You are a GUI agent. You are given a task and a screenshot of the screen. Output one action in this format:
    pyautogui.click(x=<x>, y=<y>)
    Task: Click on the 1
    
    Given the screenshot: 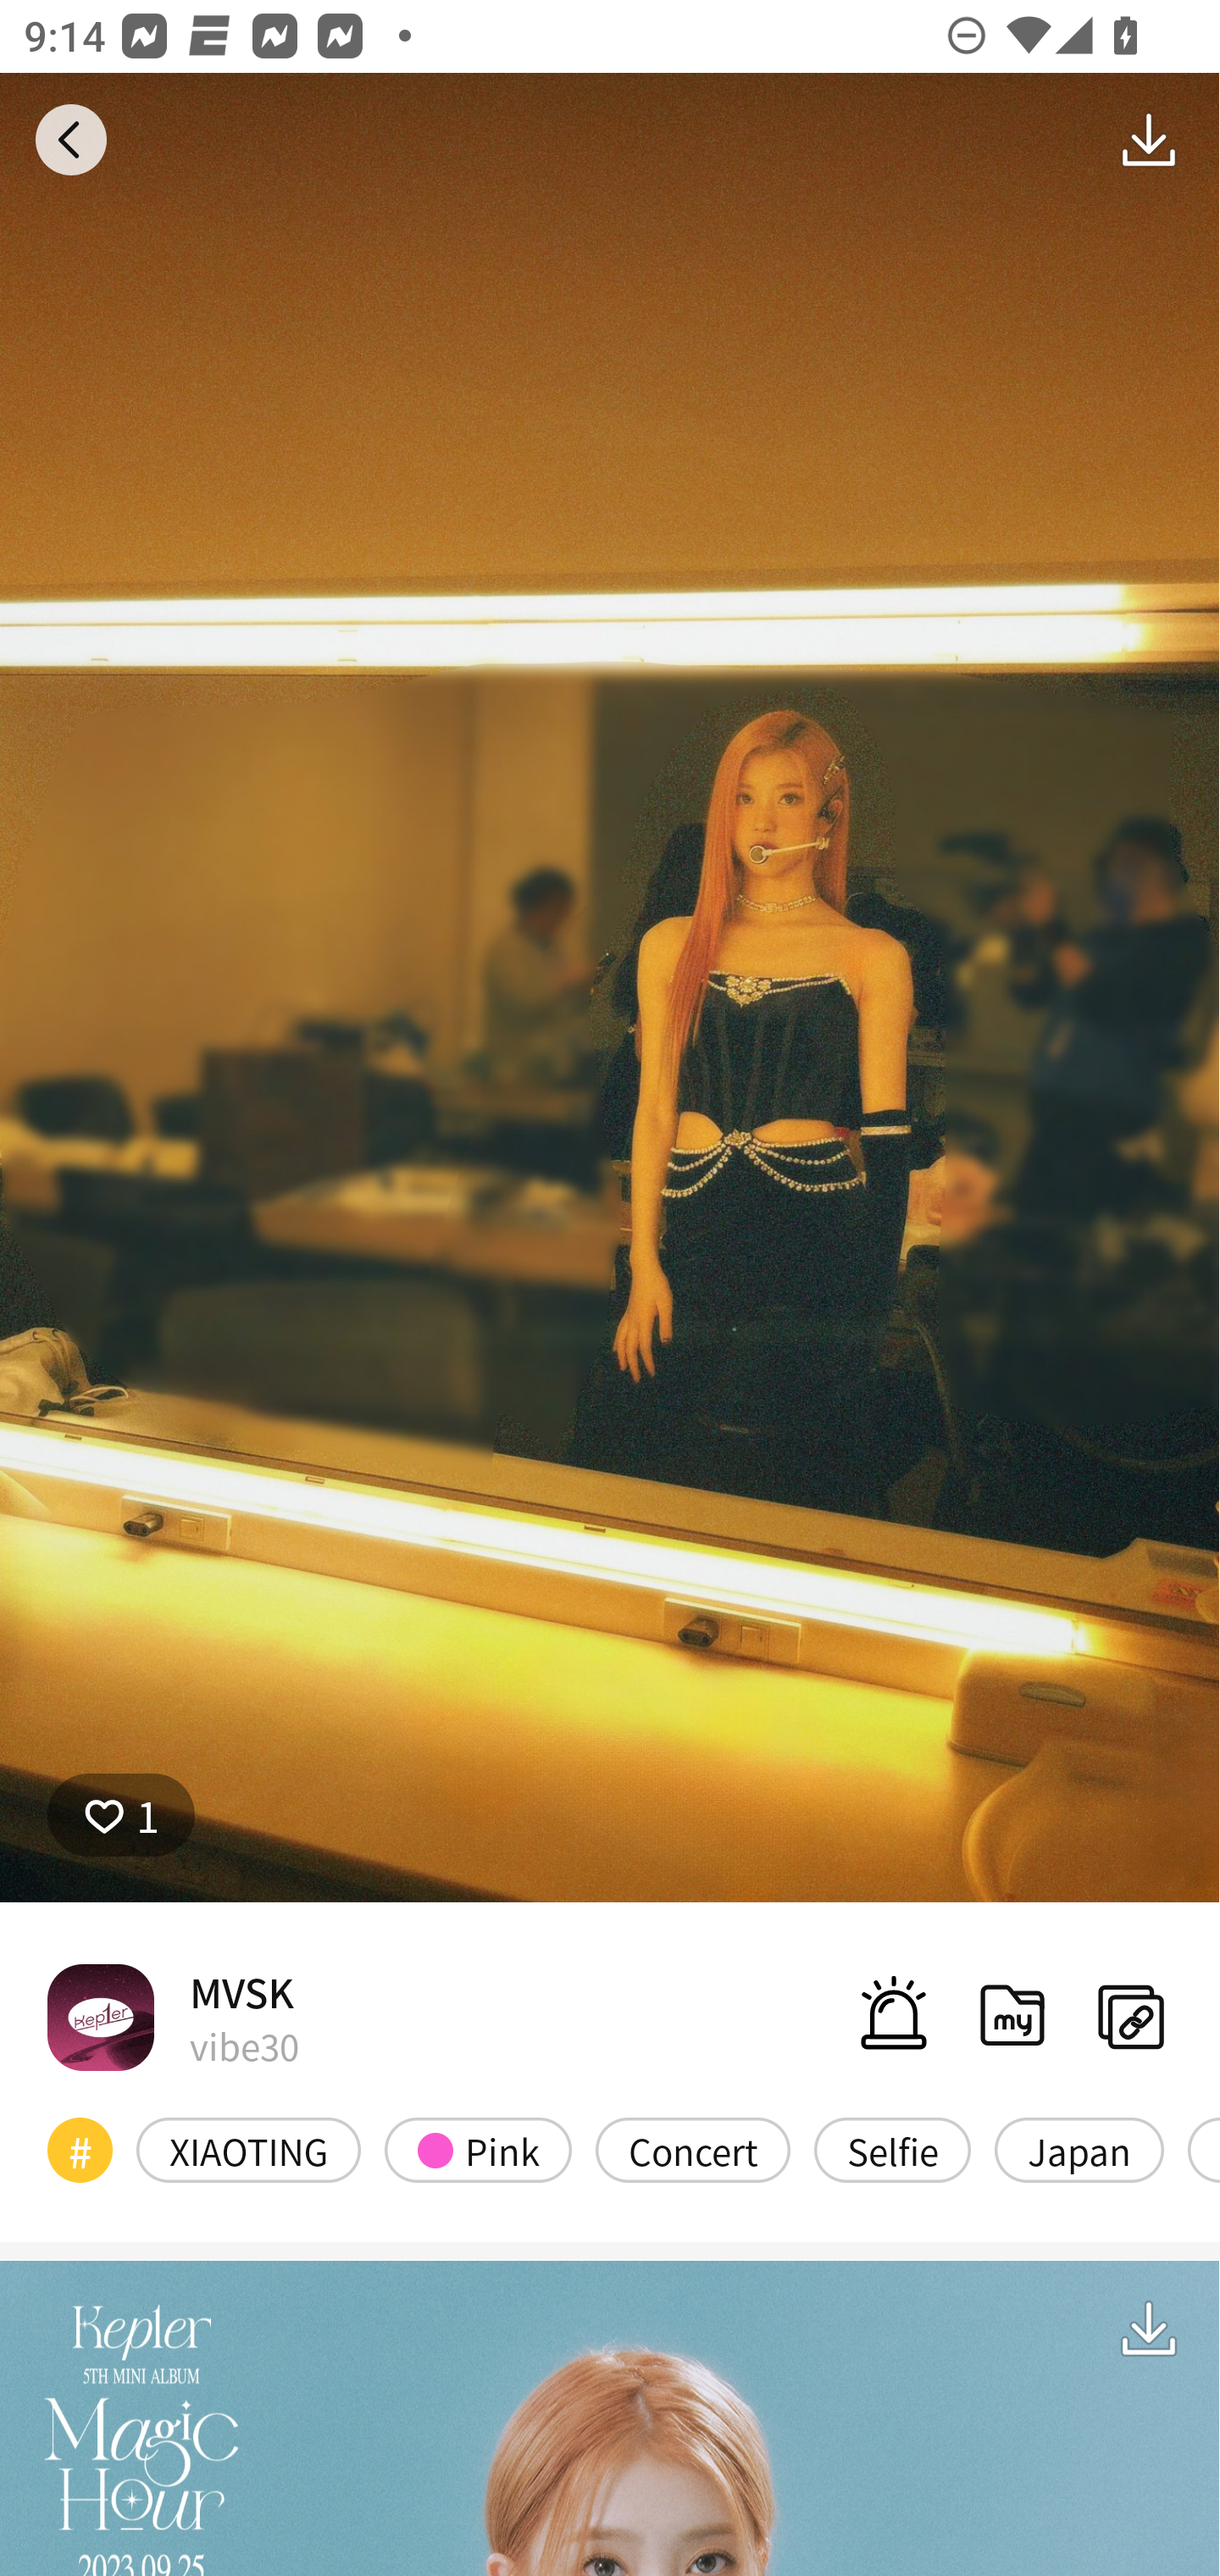 What is the action you would take?
    pyautogui.click(x=121, y=1814)
    